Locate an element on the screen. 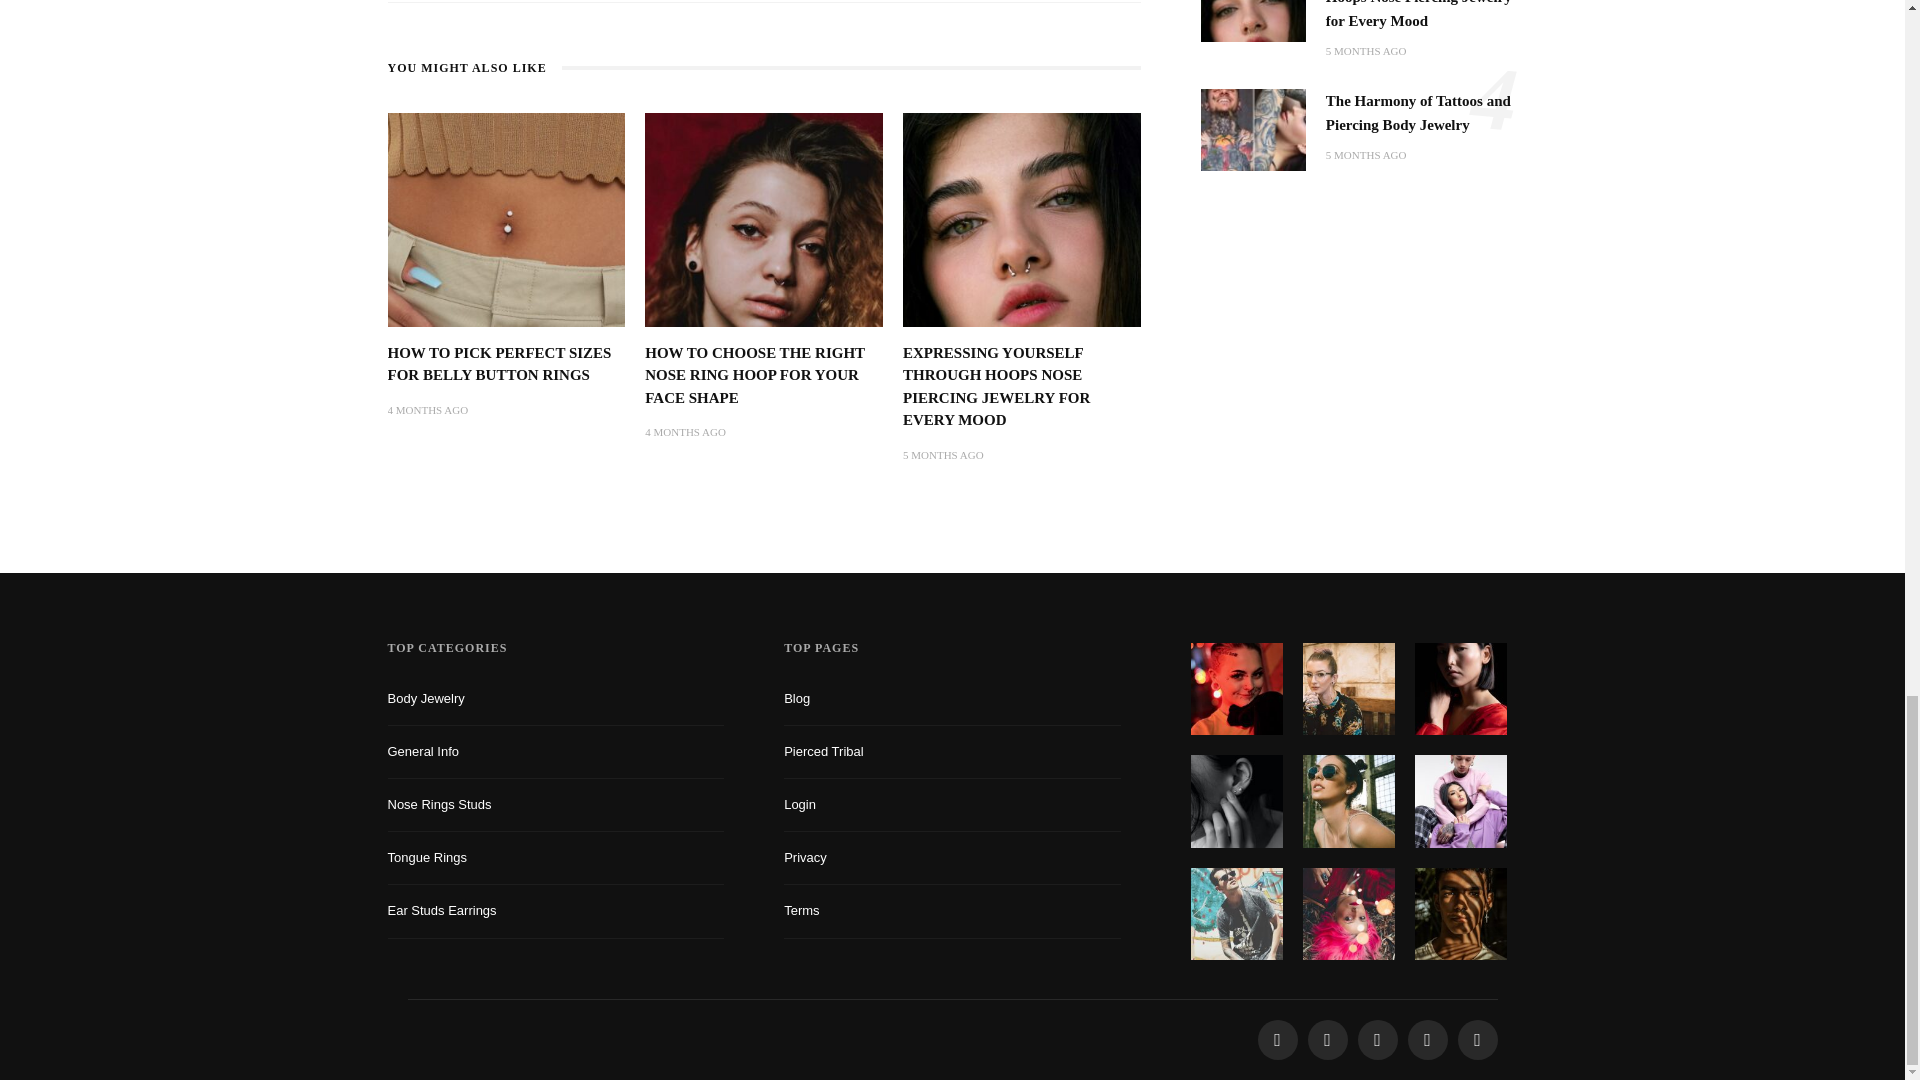  How To Pick Perfect Sizes For Belly Button Rings is located at coordinates (506, 217).